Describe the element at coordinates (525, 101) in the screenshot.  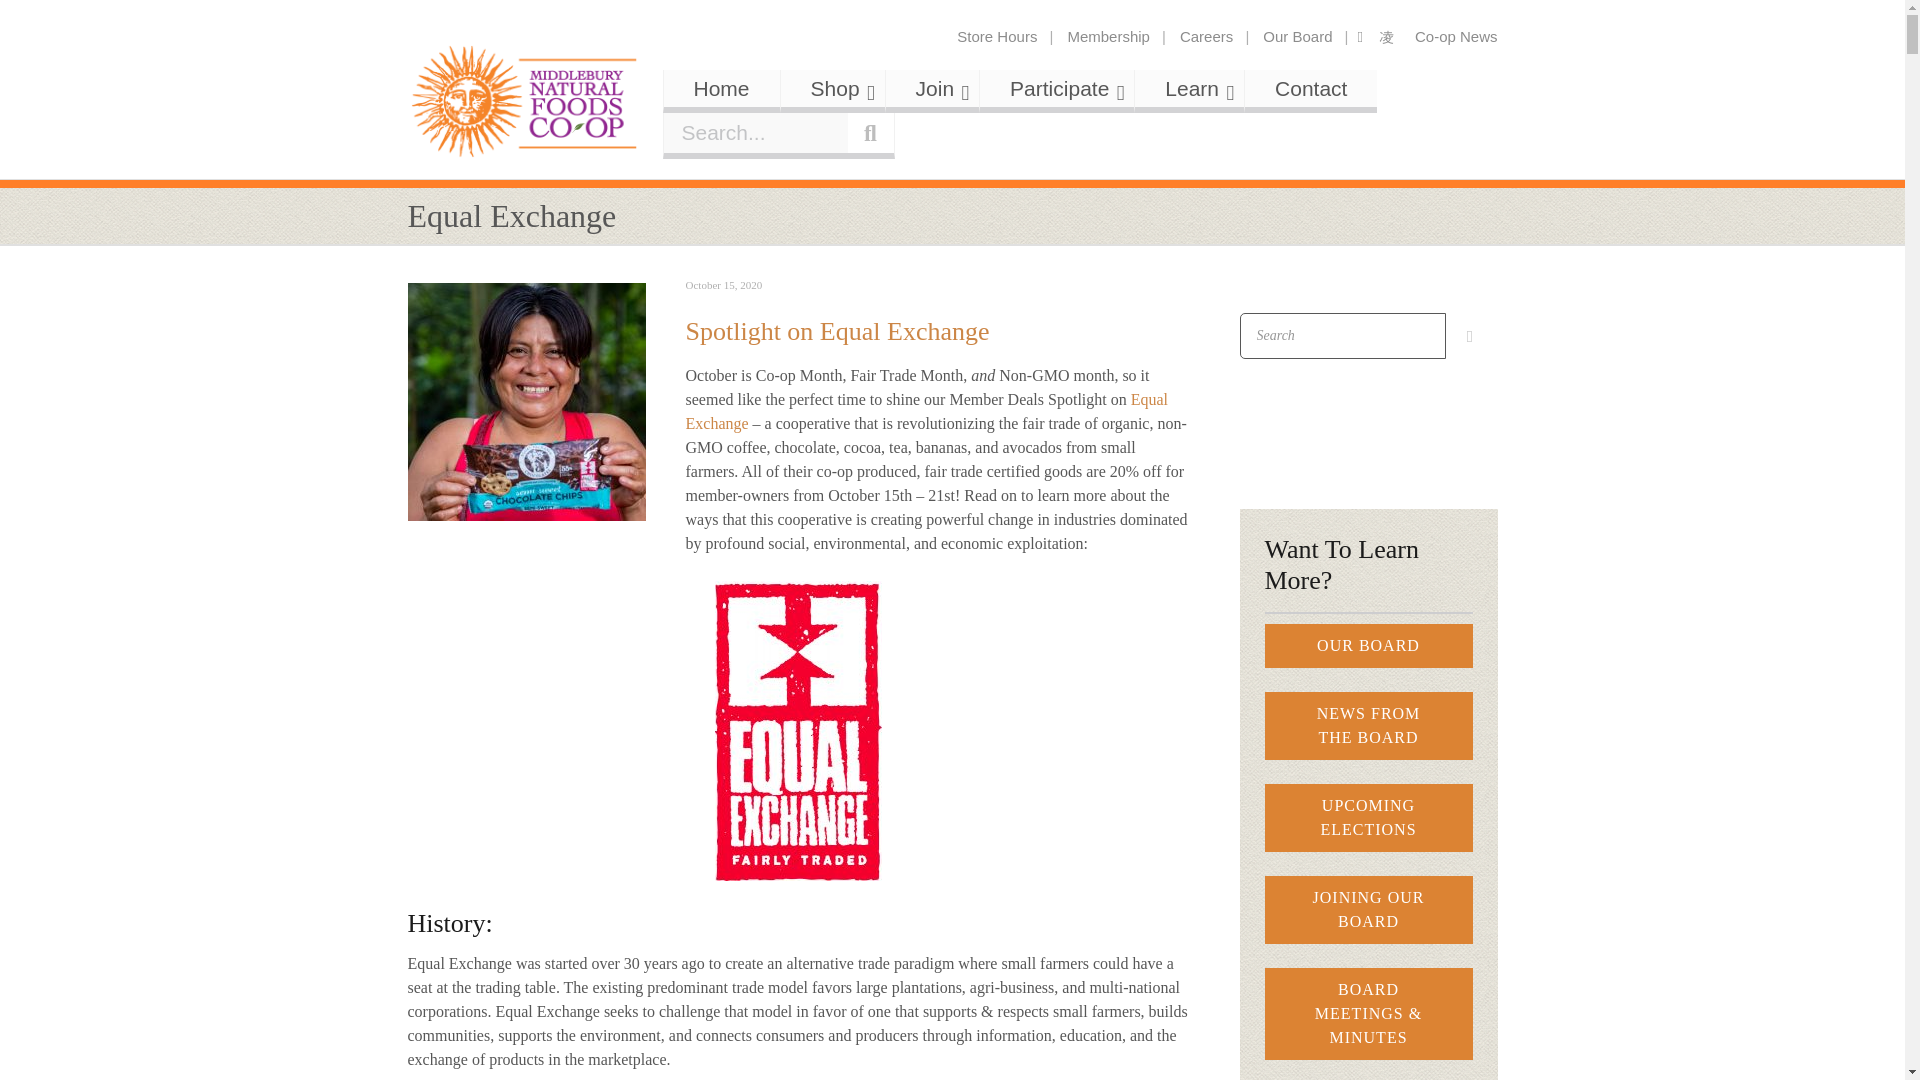
I see `Middlebury Food Co-op` at that location.